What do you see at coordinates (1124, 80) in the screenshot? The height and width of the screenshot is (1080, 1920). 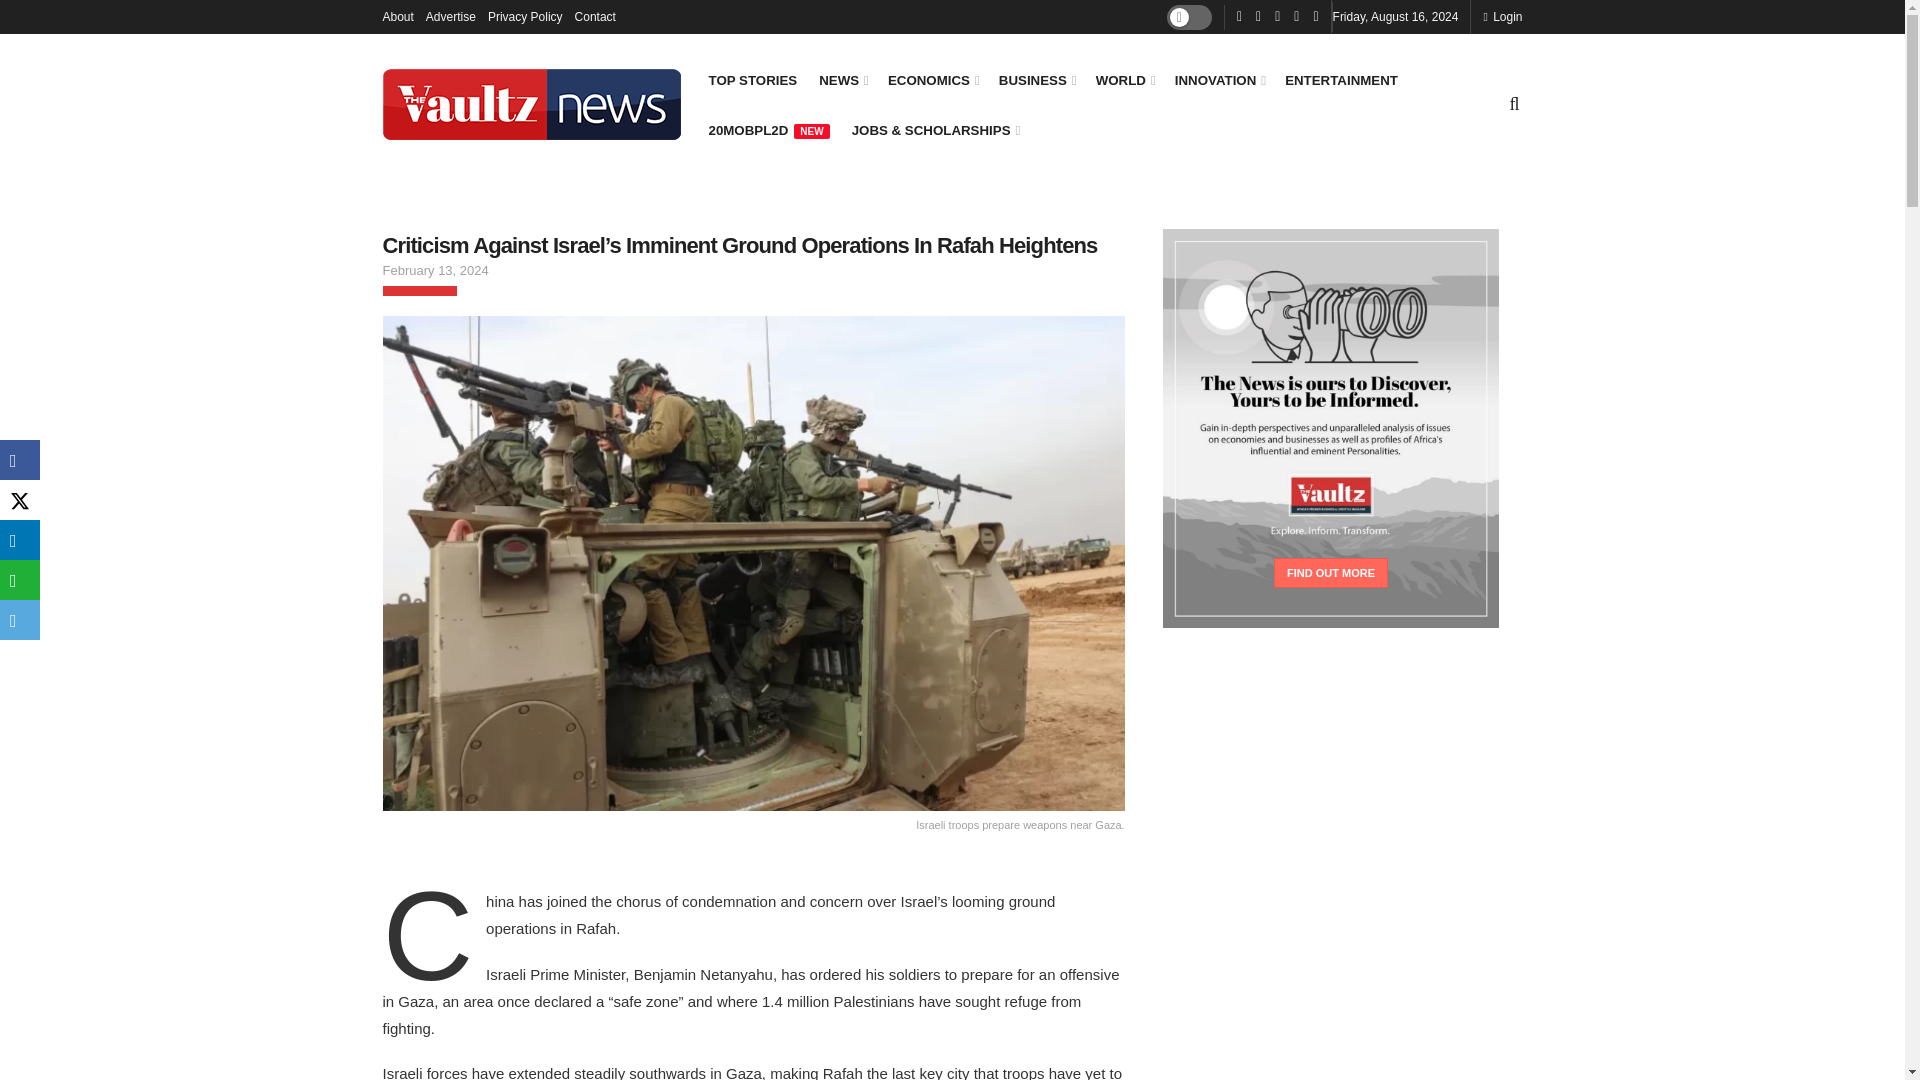 I see `WORLD` at bounding box center [1124, 80].